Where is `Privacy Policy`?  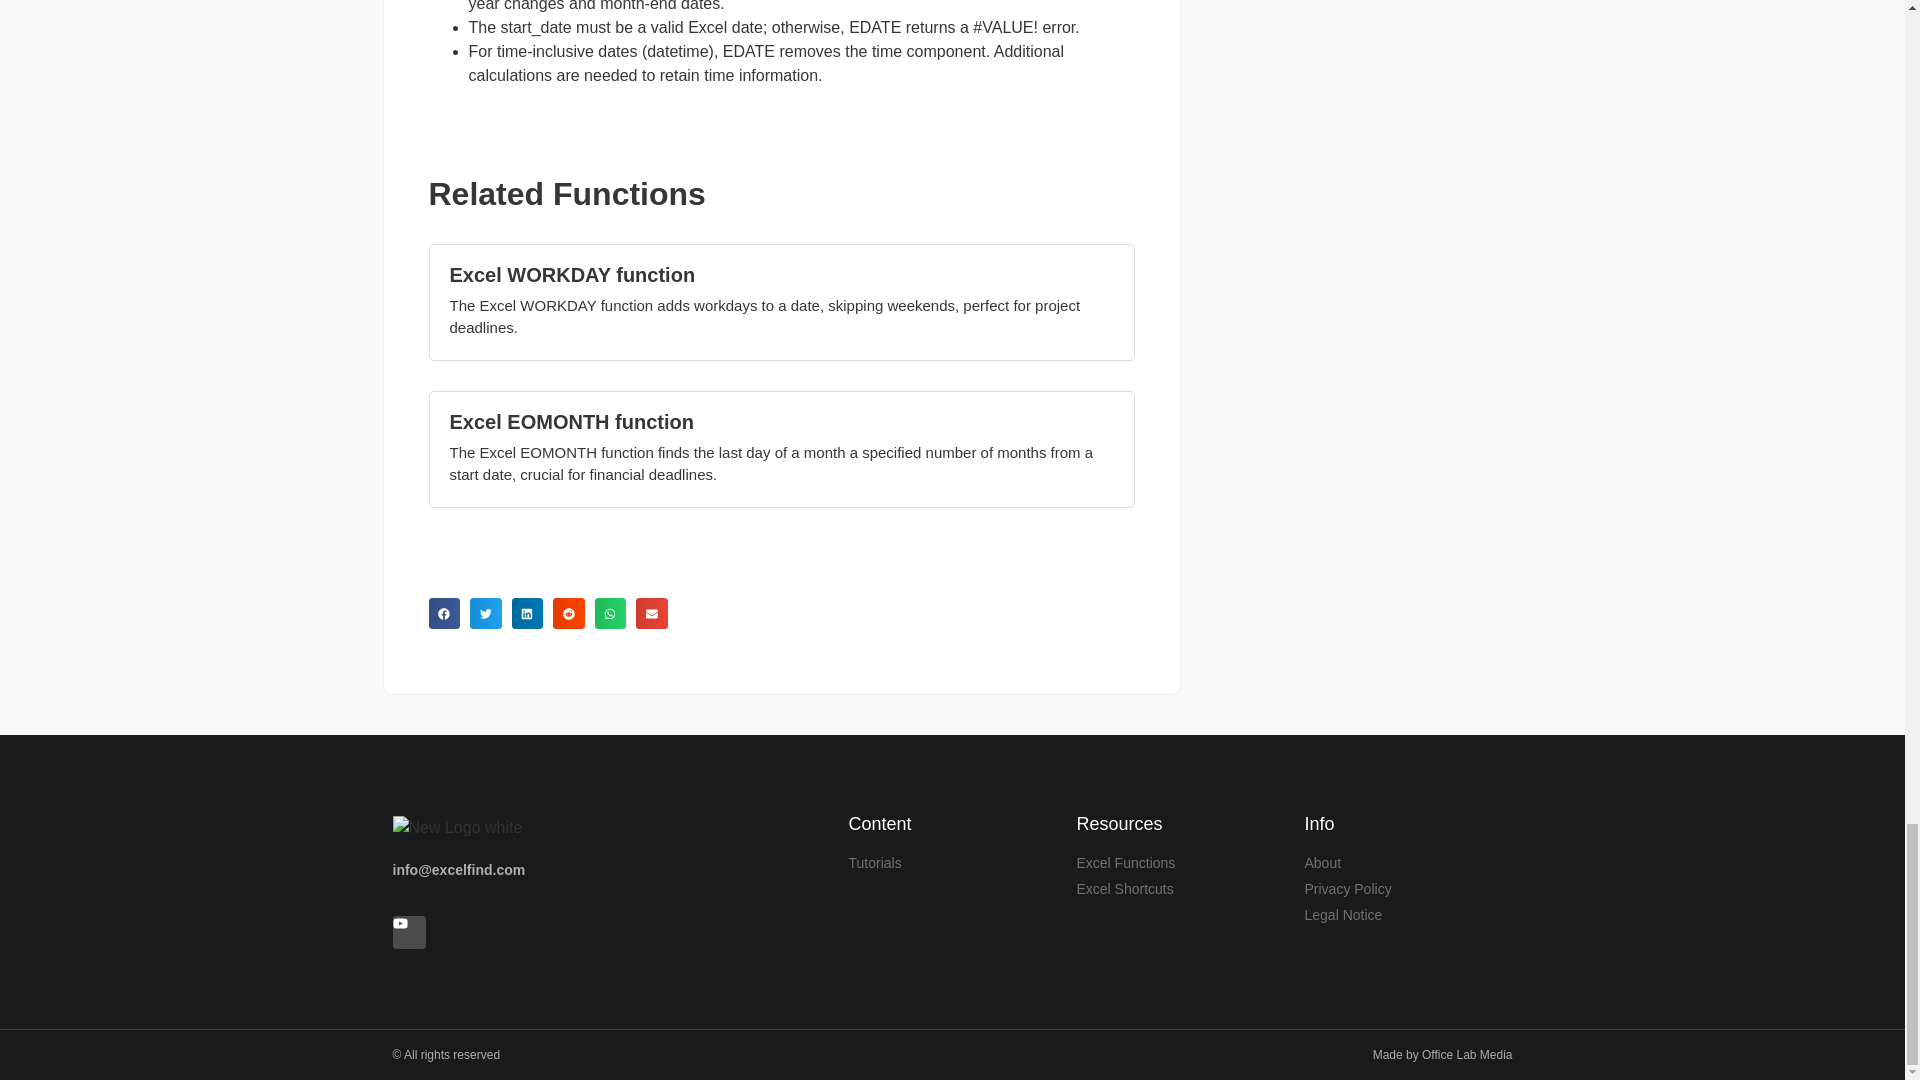 Privacy Policy is located at coordinates (1408, 889).